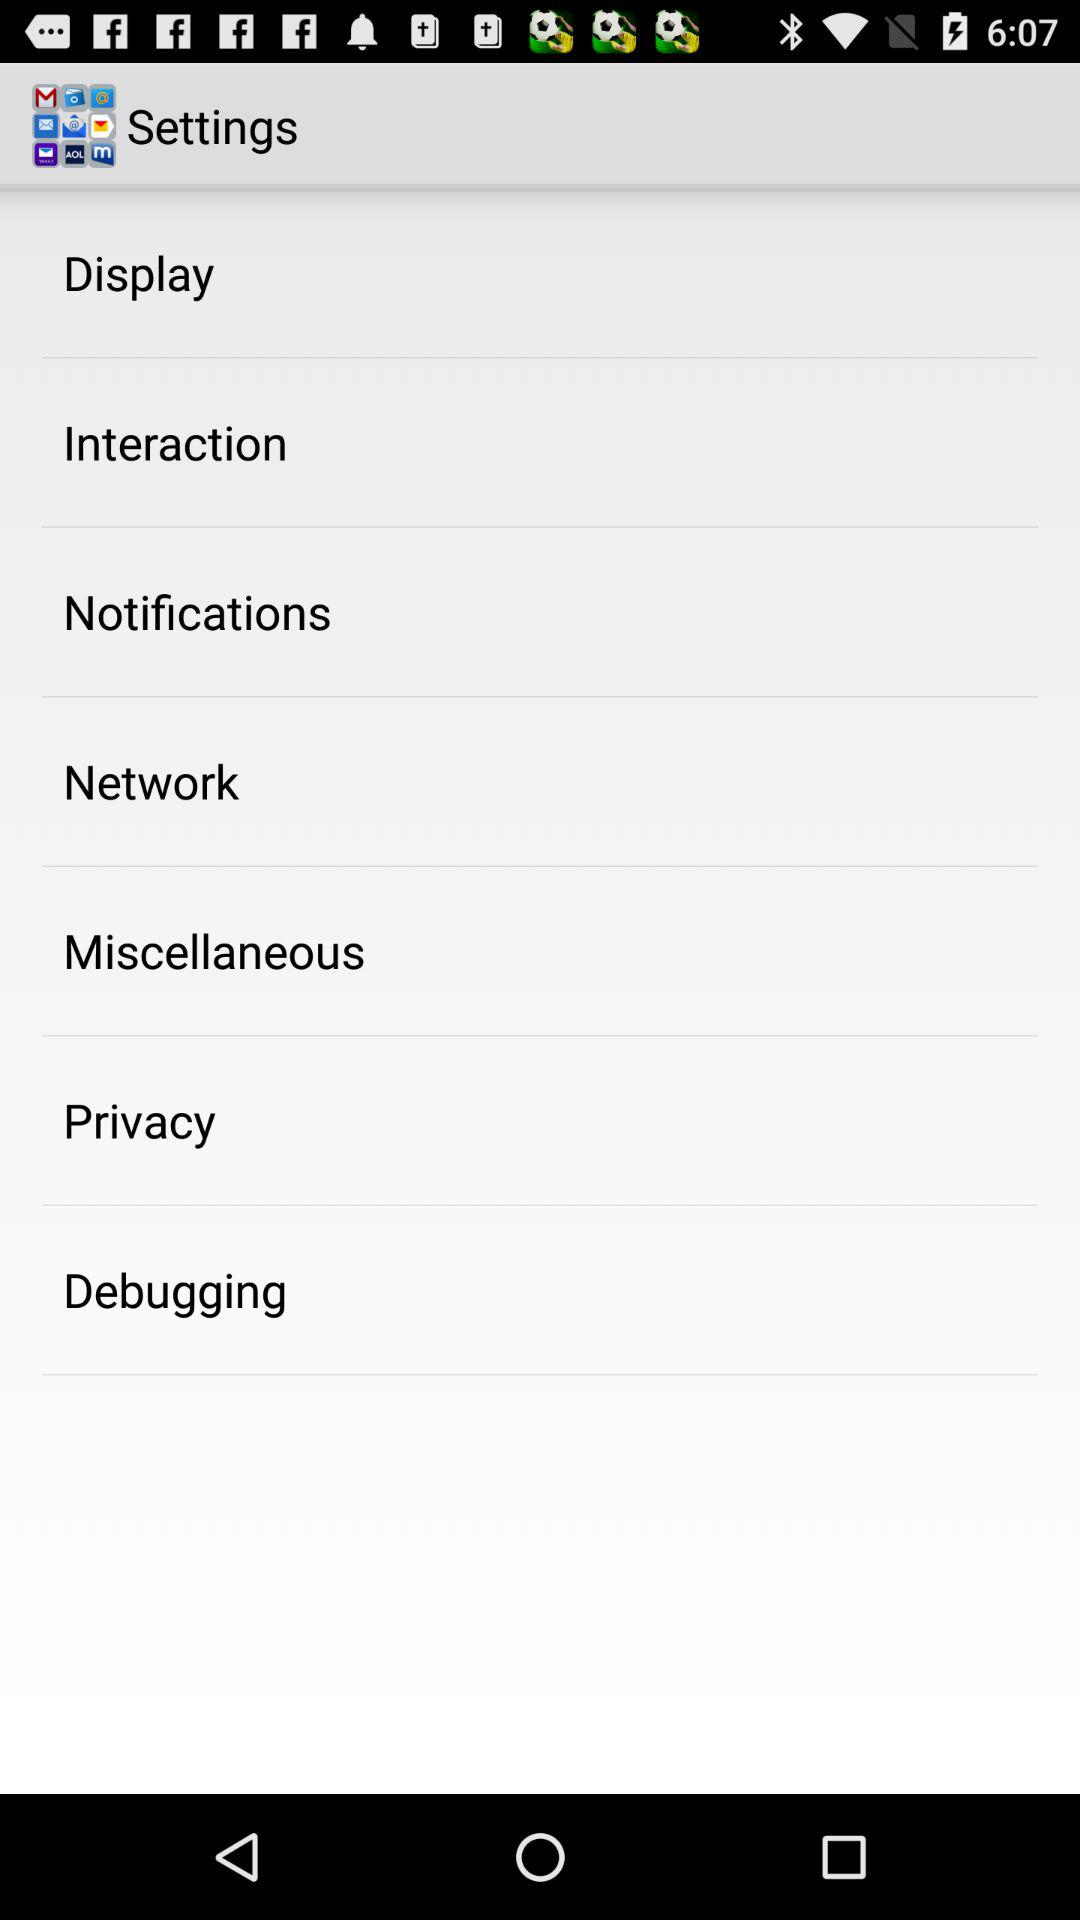  I want to click on press the debugging item, so click(175, 1289).